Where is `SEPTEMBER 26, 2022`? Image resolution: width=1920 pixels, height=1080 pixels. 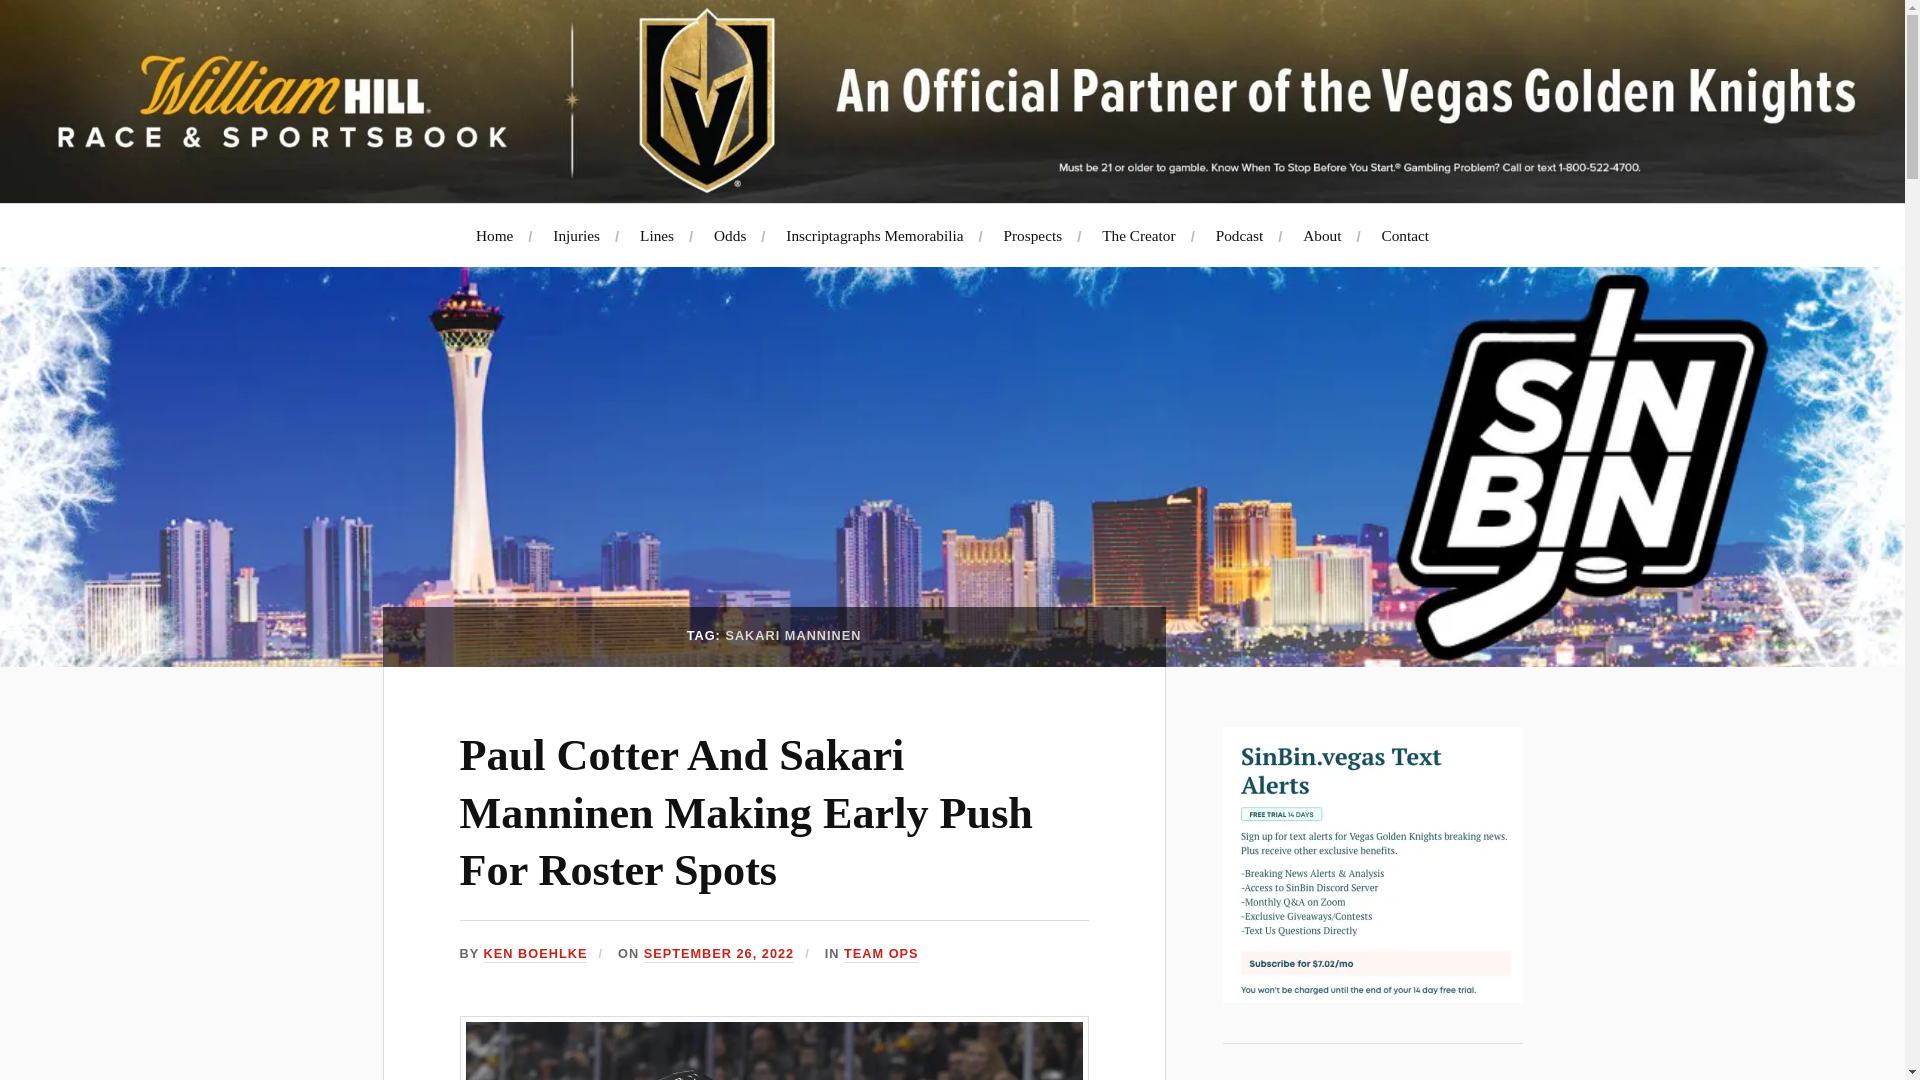
SEPTEMBER 26, 2022 is located at coordinates (718, 954).